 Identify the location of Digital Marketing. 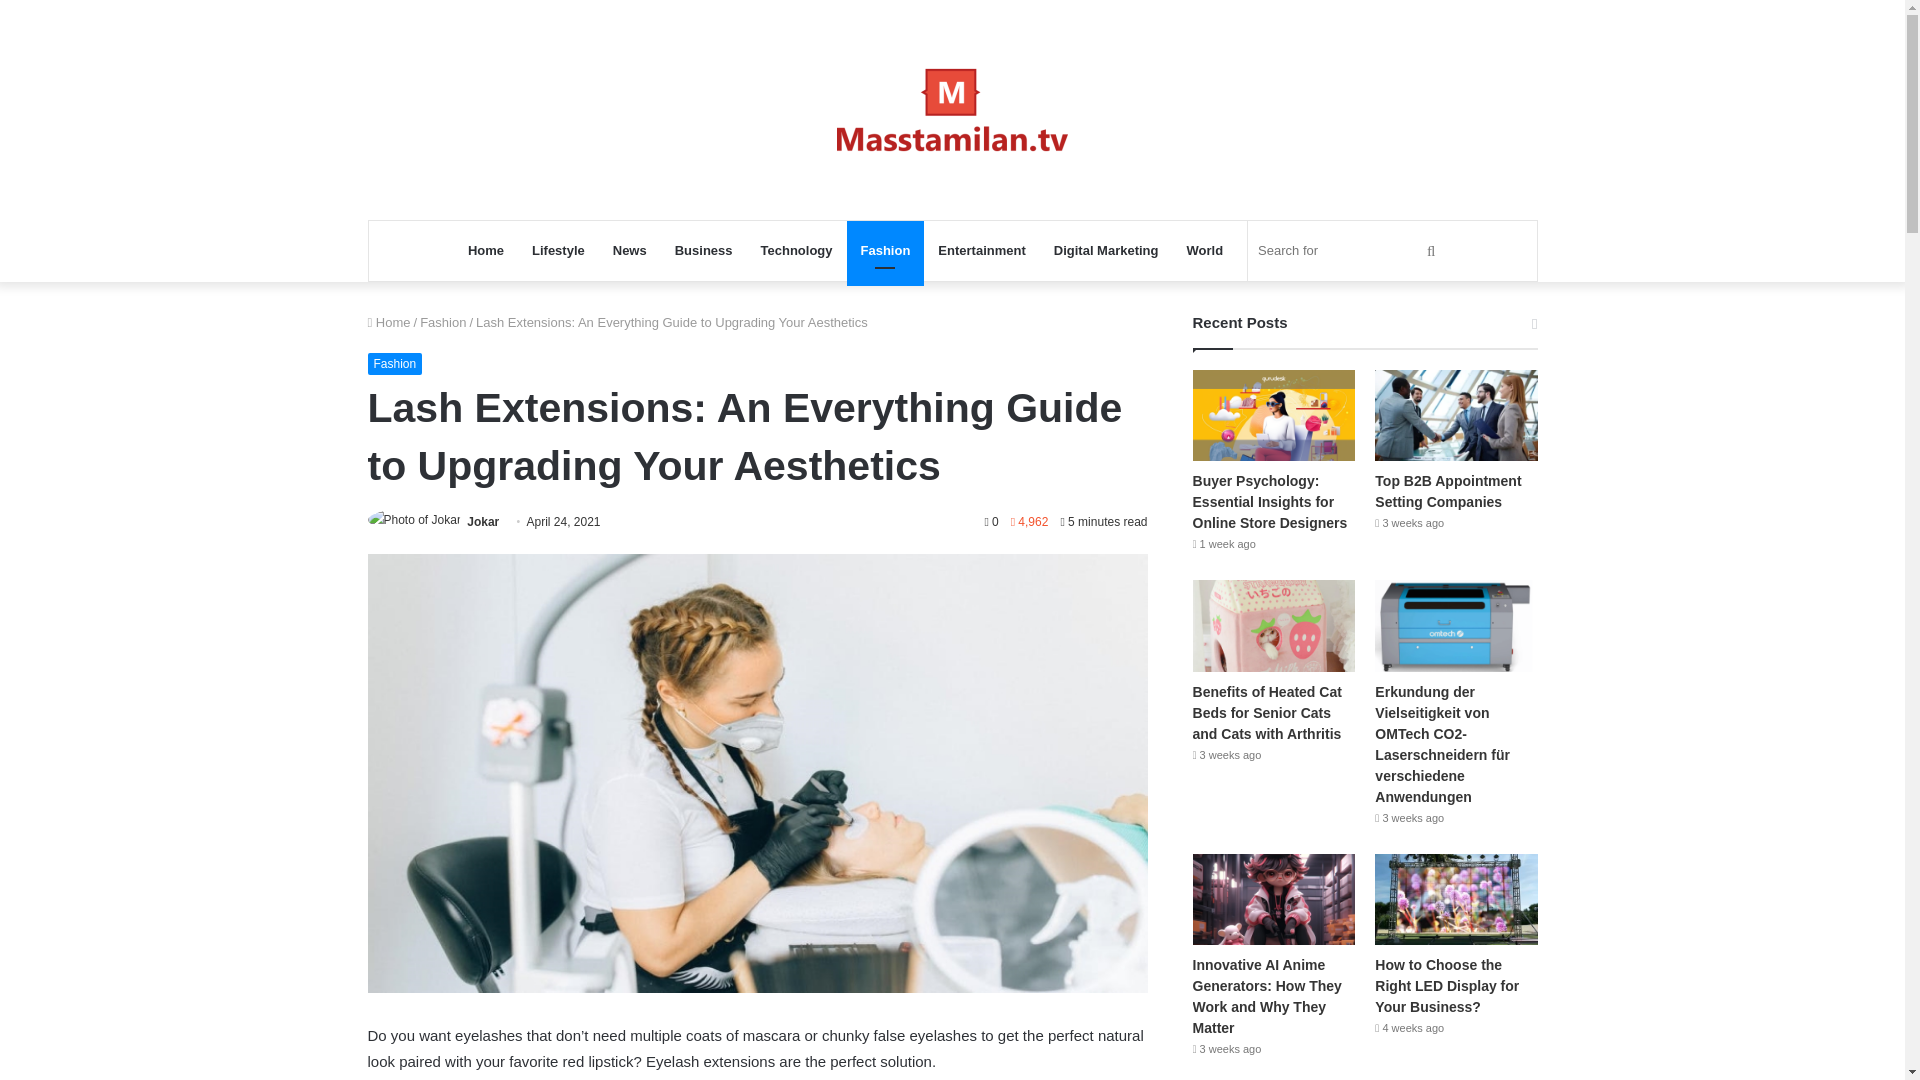
(1106, 250).